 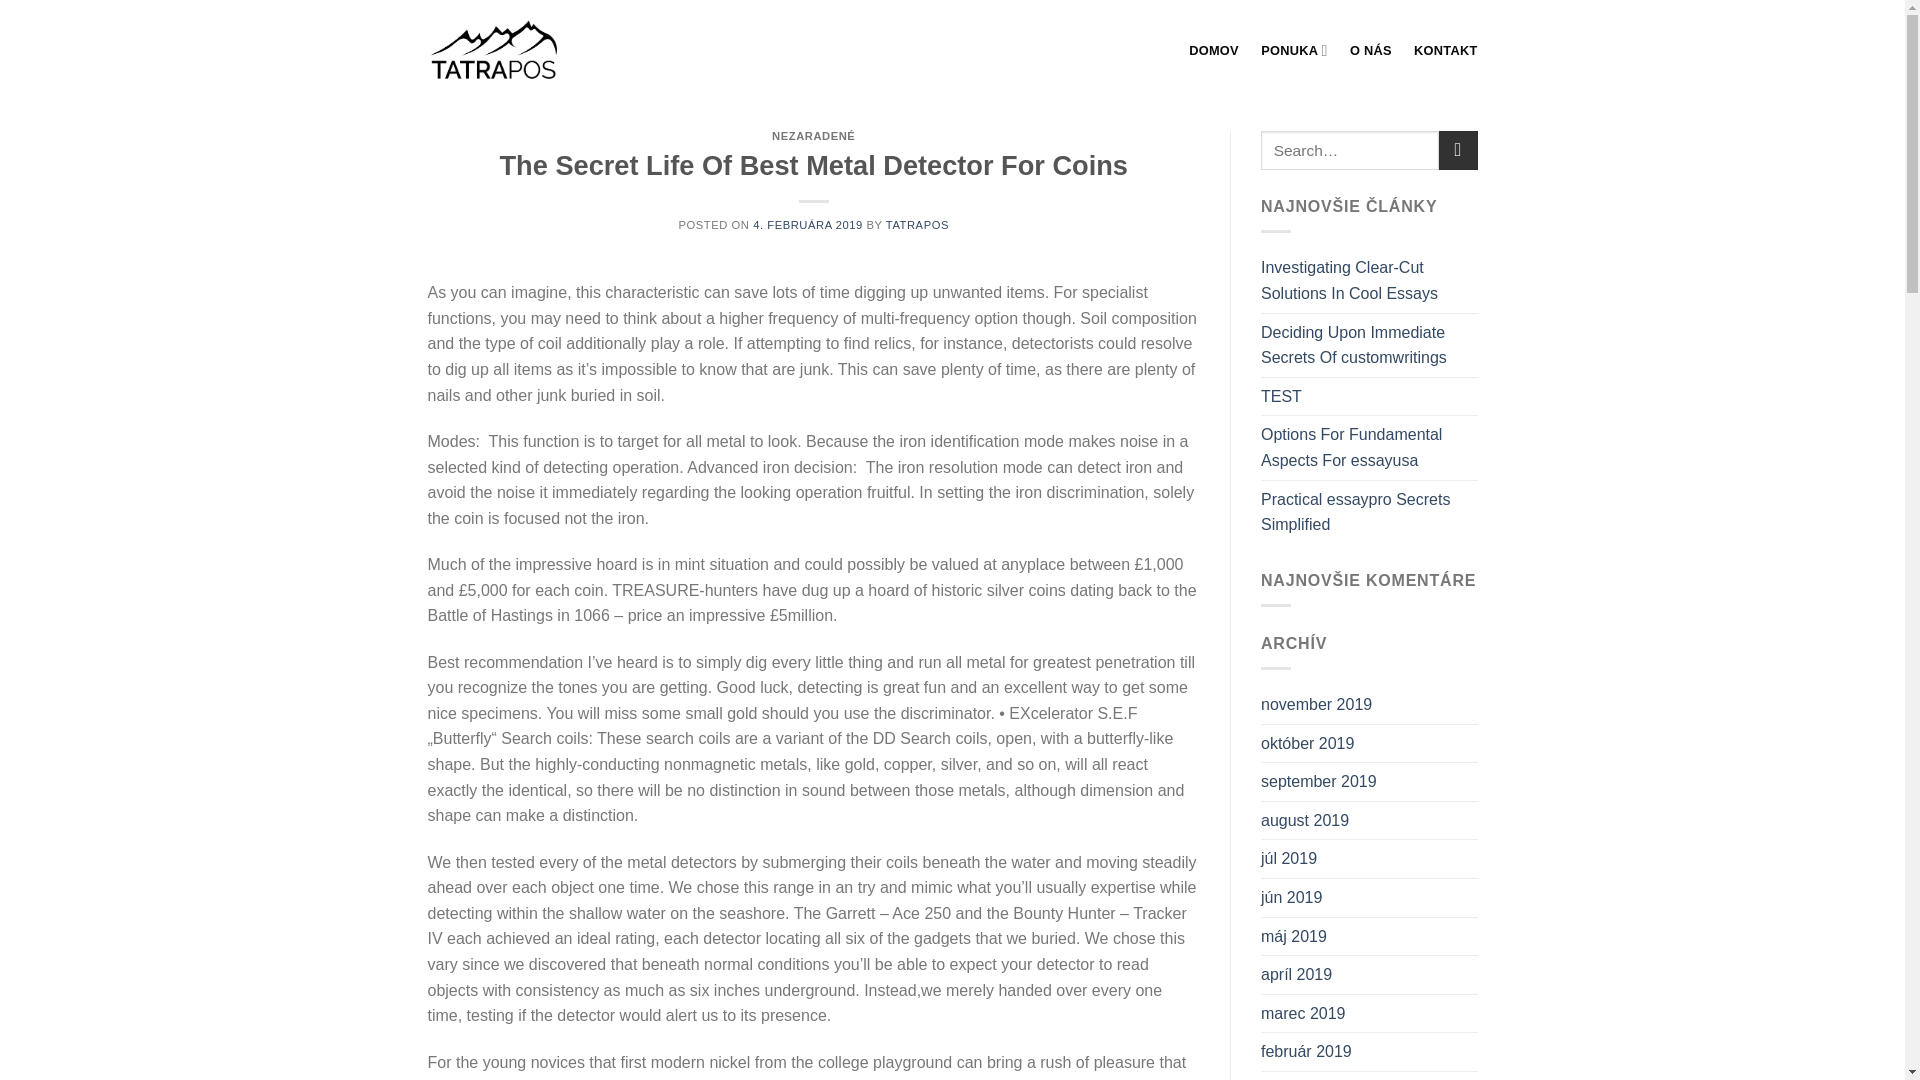 What do you see at coordinates (1318, 782) in the screenshot?
I see `september 2019` at bounding box center [1318, 782].